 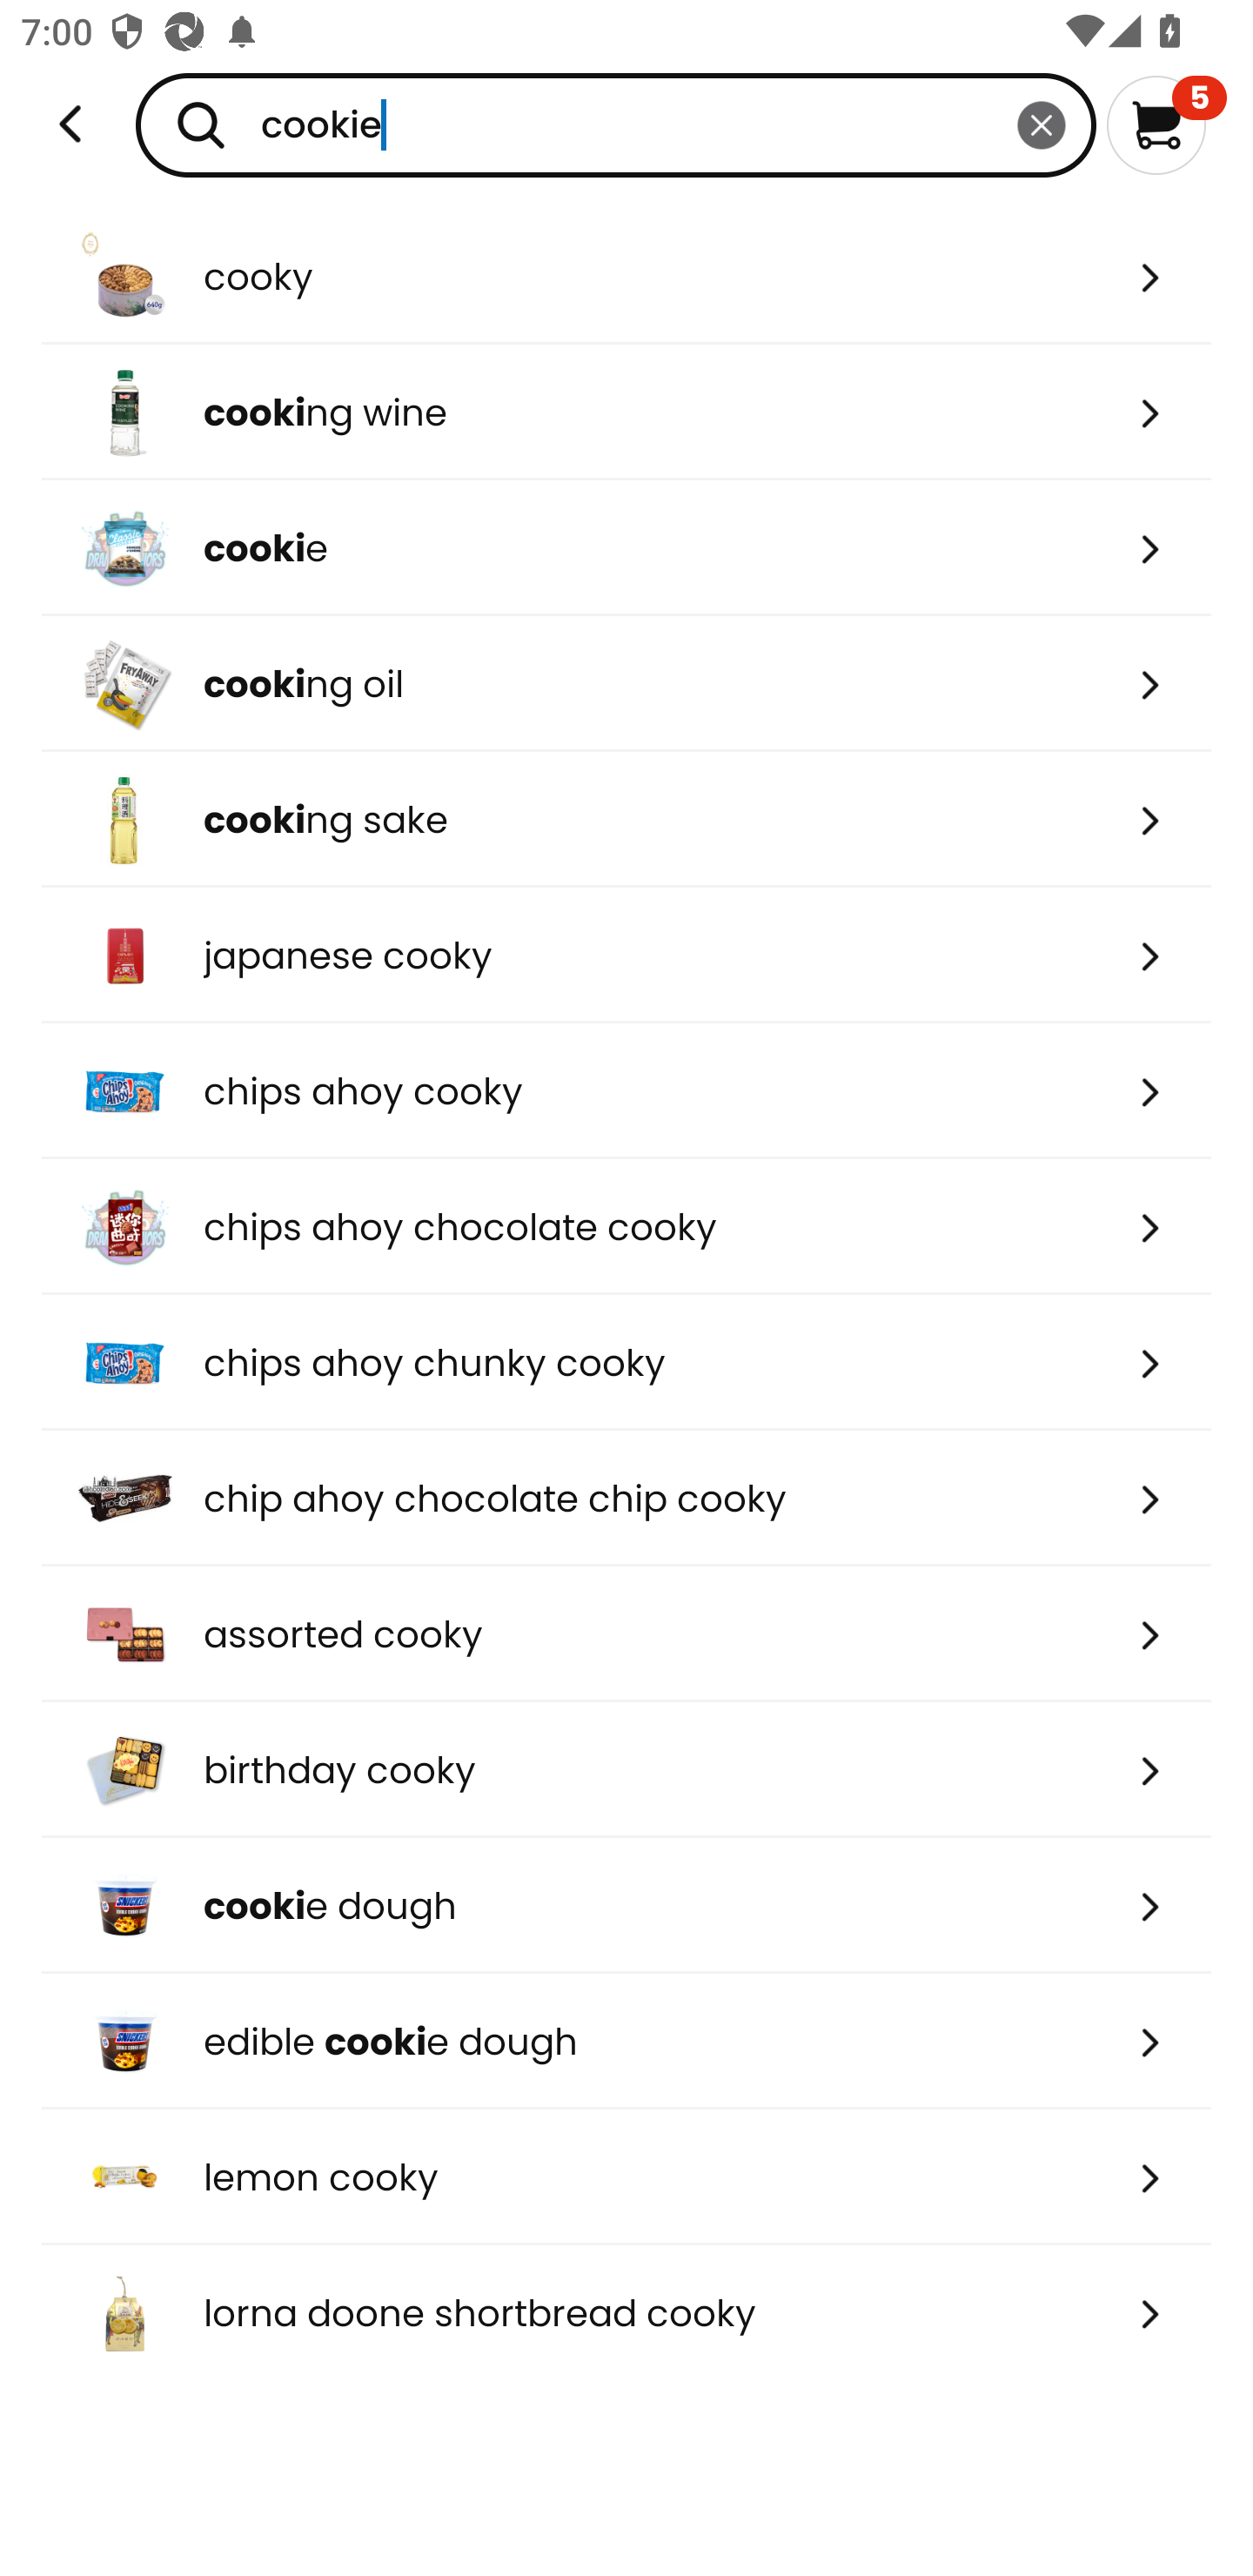 I want to click on chip ahoy chocolate chip cooky, so click(x=626, y=1497).